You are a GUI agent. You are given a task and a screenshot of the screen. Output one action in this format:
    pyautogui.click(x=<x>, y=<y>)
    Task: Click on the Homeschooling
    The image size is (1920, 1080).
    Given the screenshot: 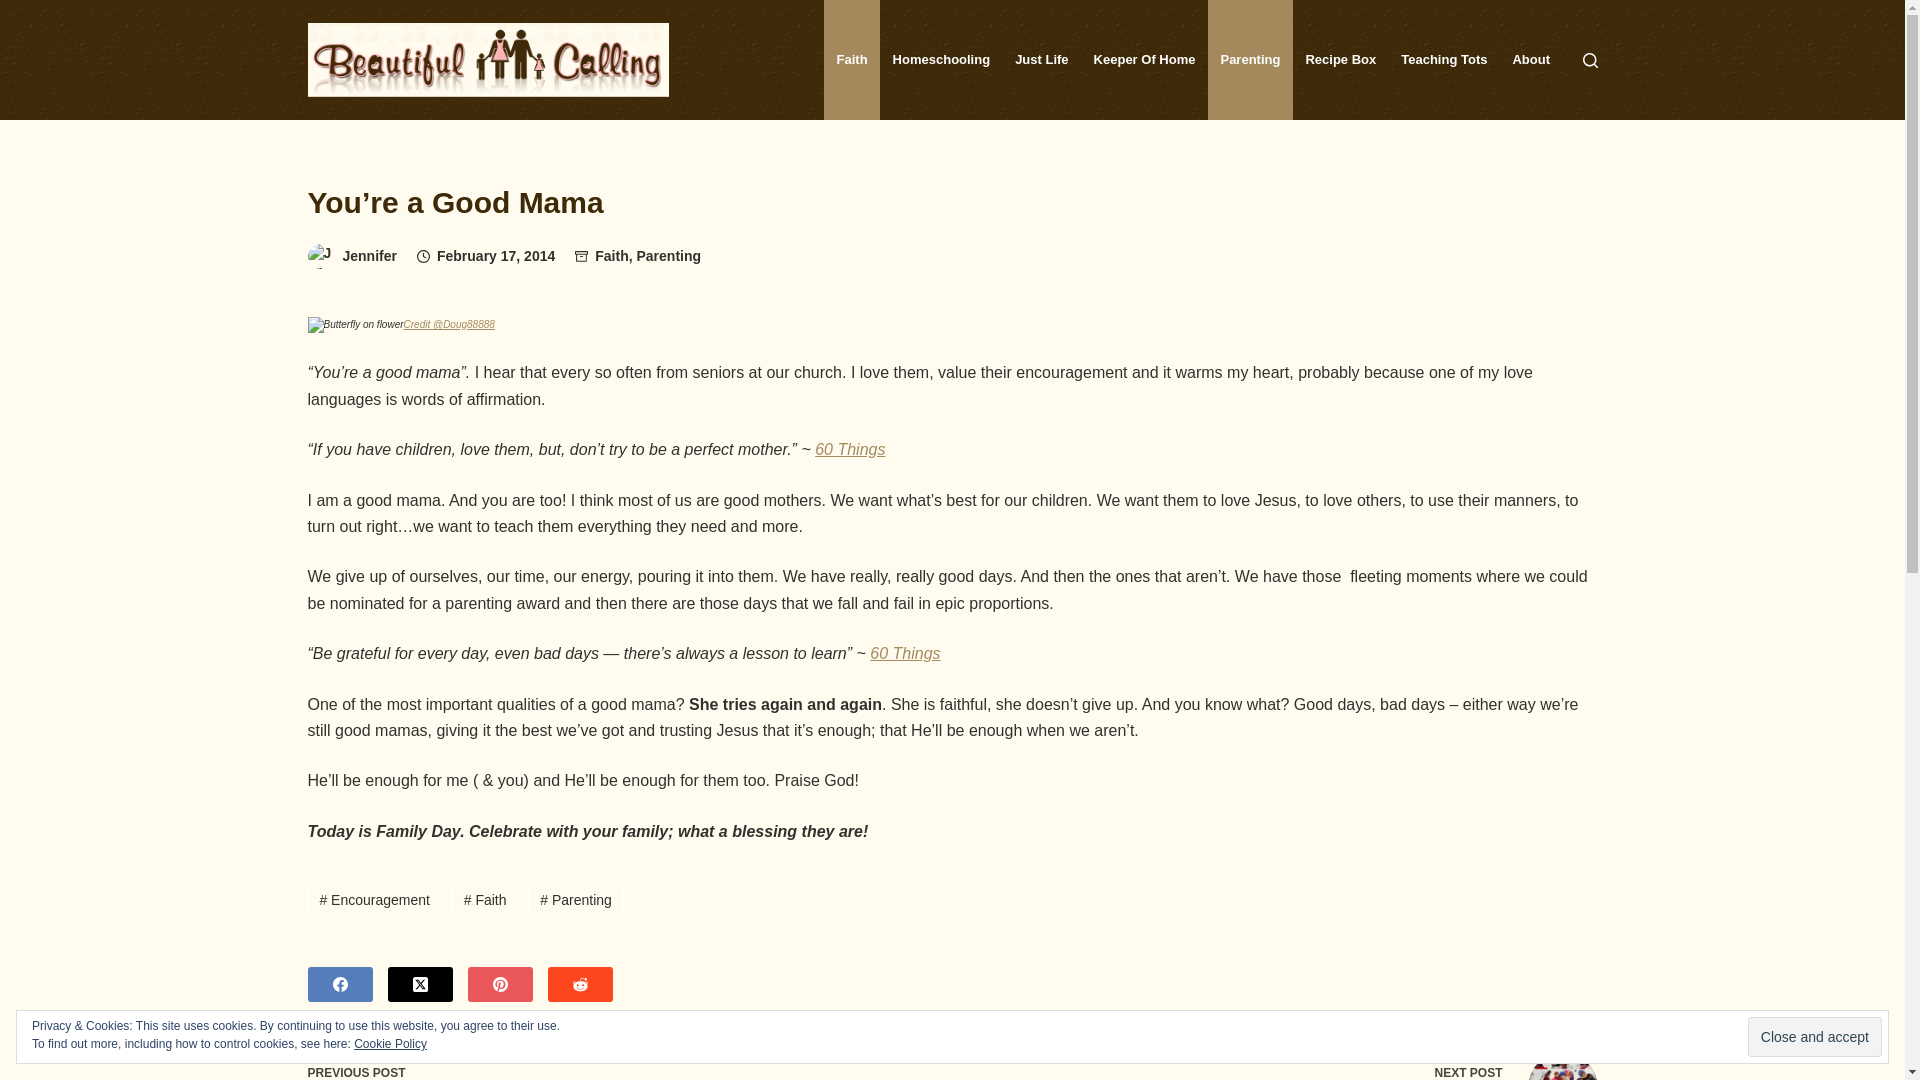 What is the action you would take?
    pyautogui.click(x=941, y=60)
    